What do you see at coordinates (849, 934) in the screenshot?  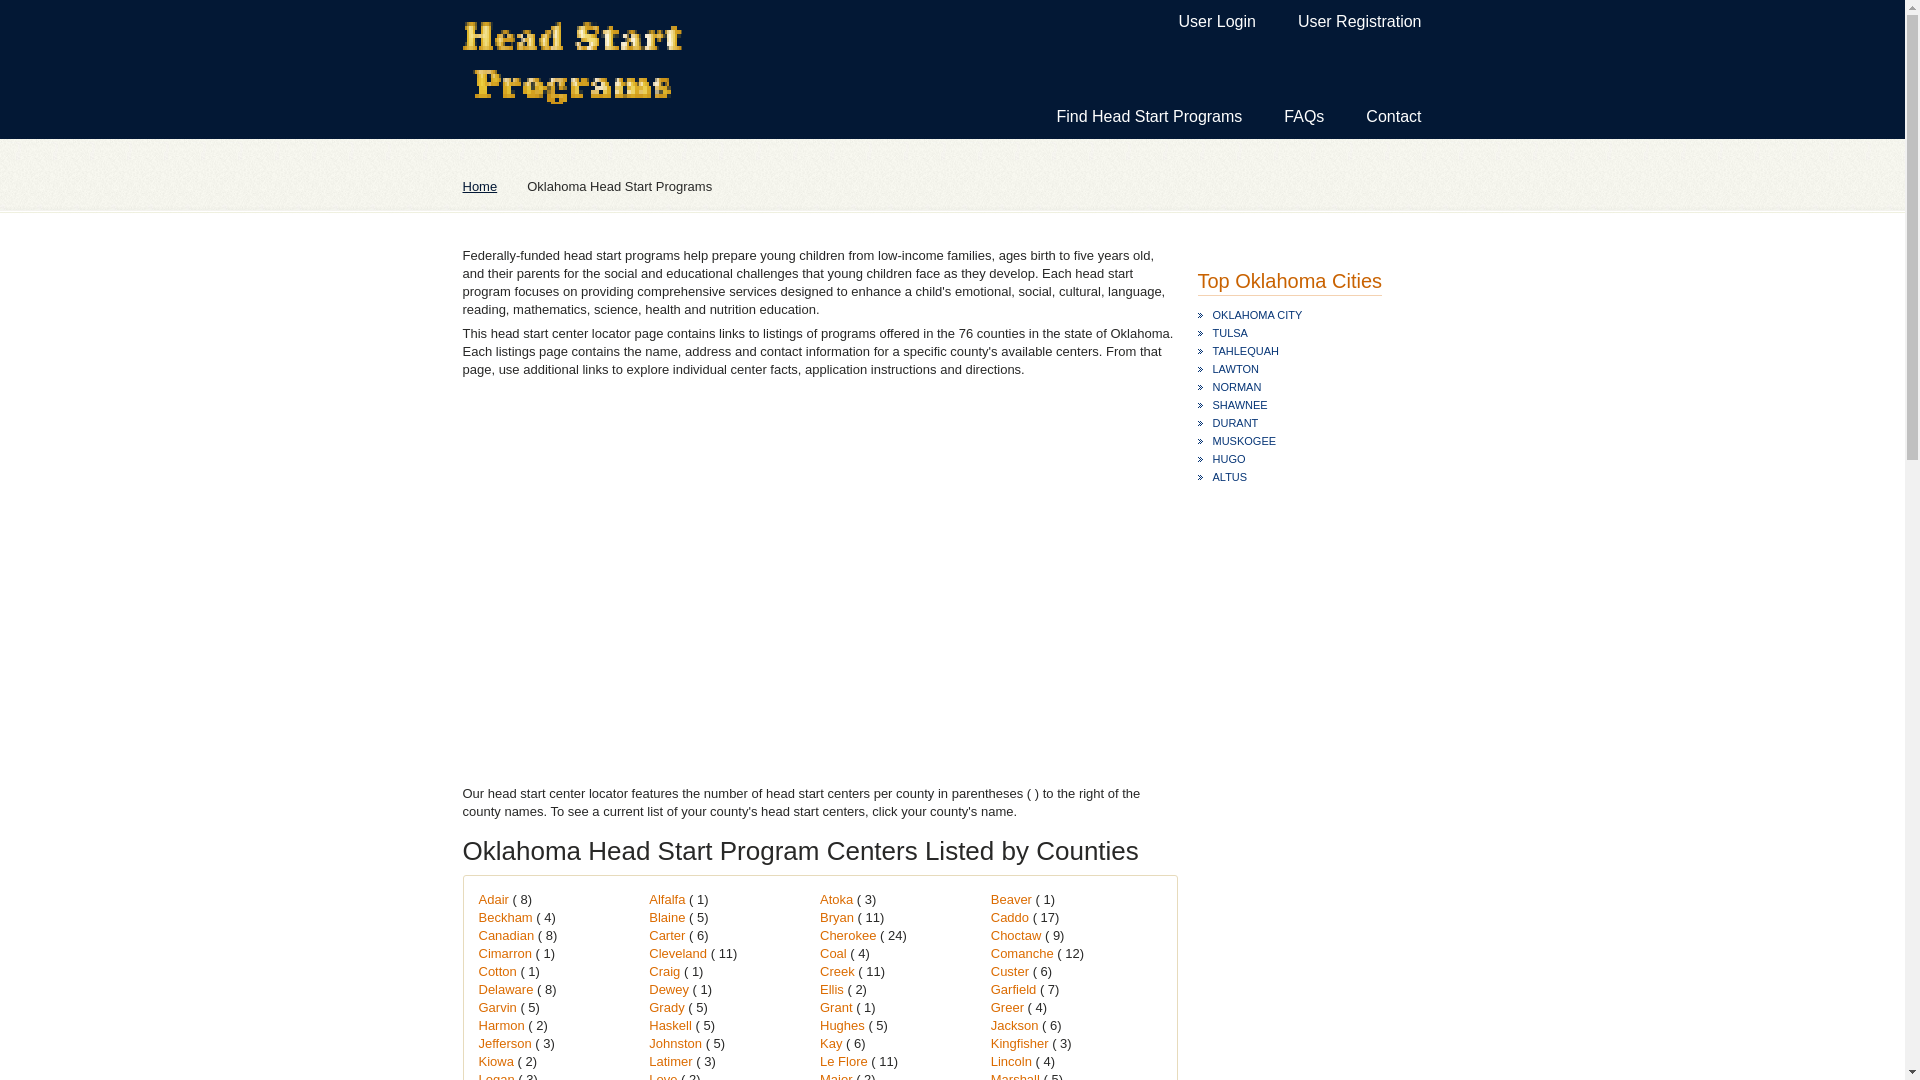 I see `Cherokee` at bounding box center [849, 934].